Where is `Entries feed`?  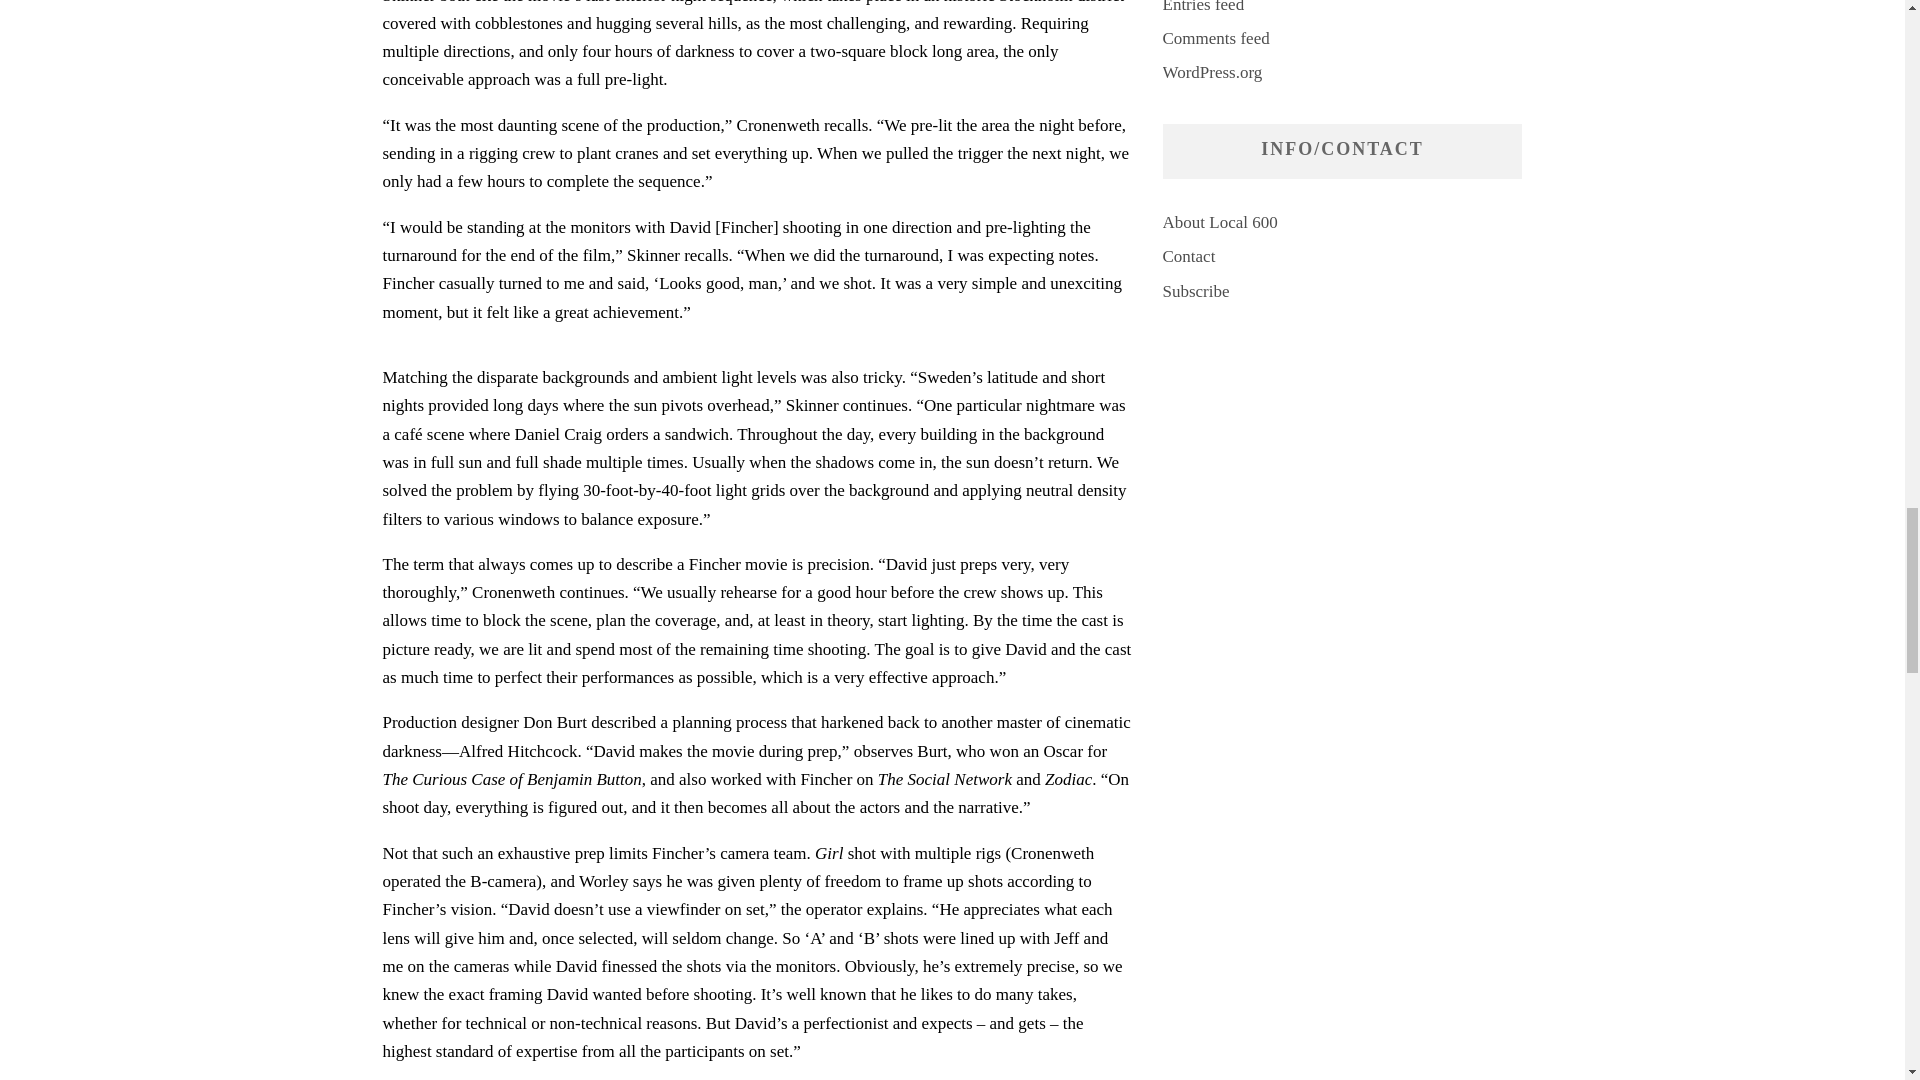 Entries feed is located at coordinates (1202, 7).